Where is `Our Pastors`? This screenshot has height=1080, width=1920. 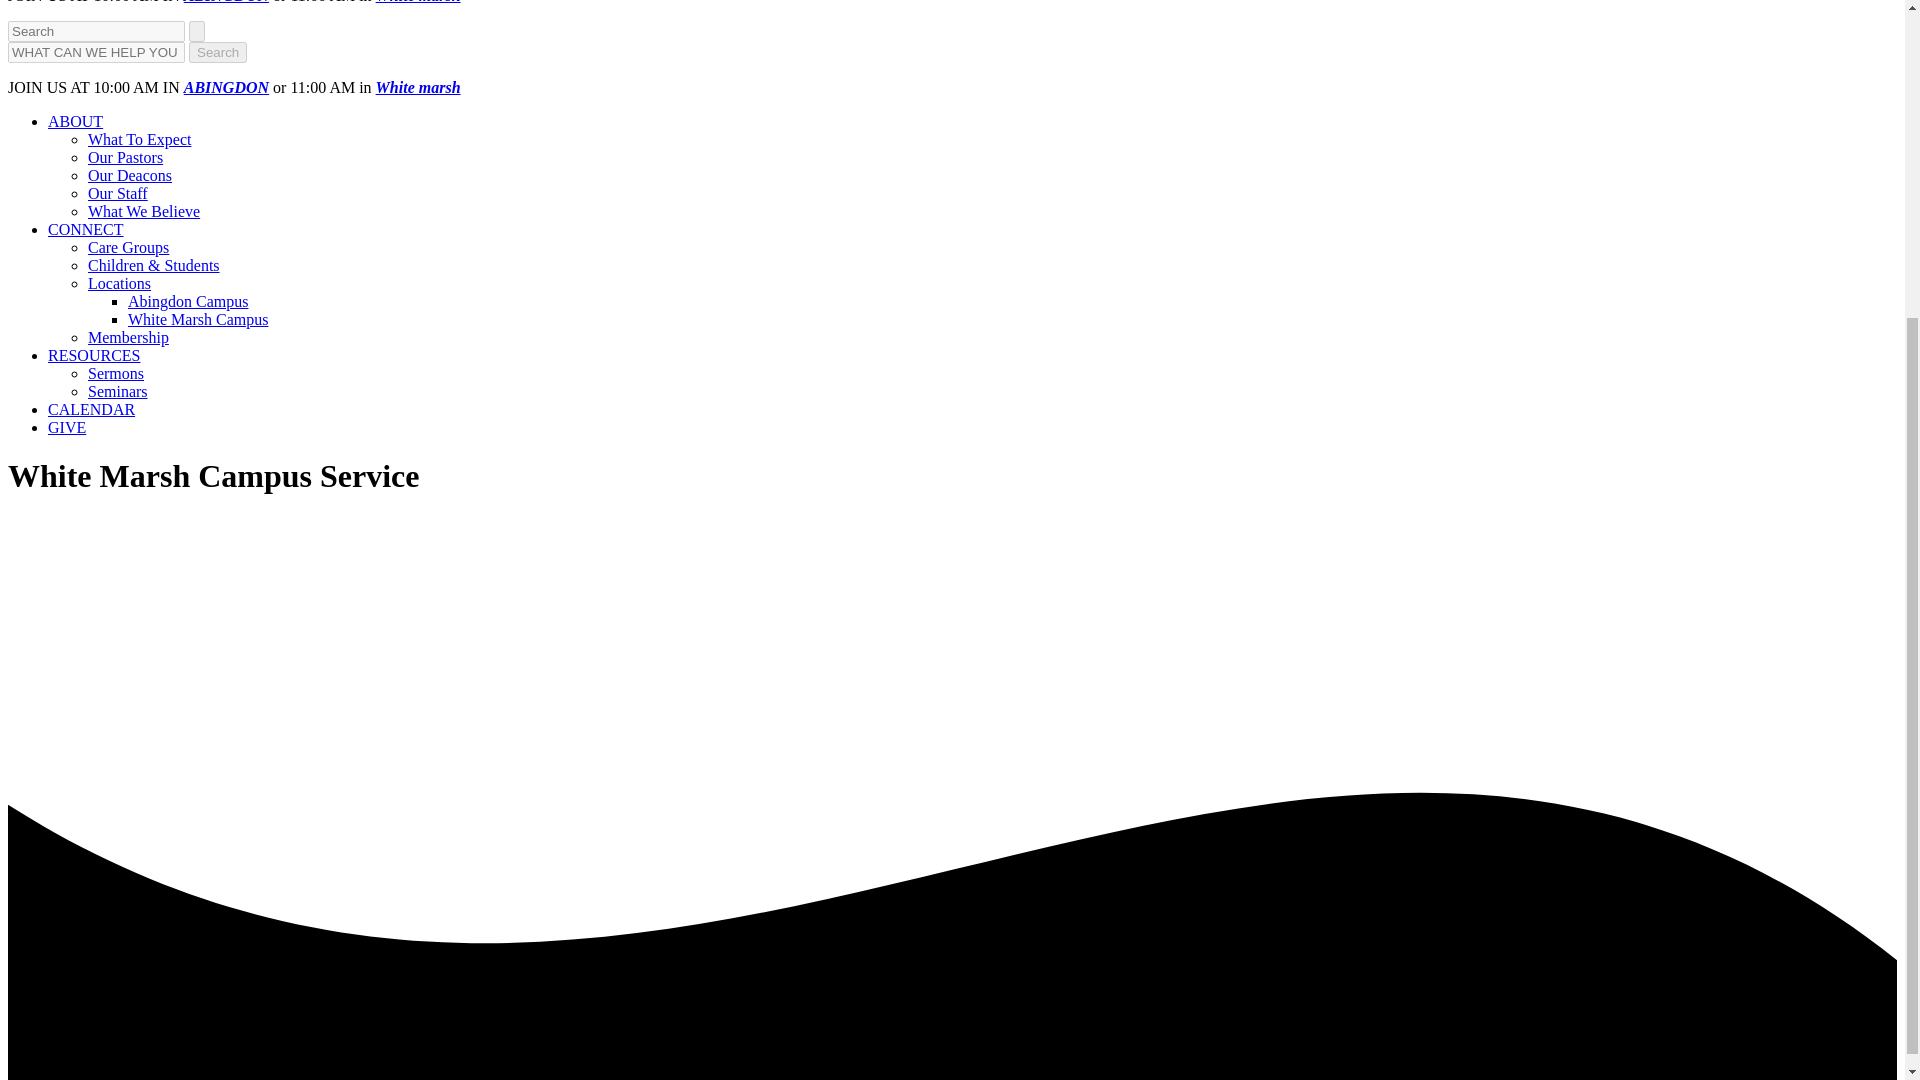
Our Pastors is located at coordinates (126, 158).